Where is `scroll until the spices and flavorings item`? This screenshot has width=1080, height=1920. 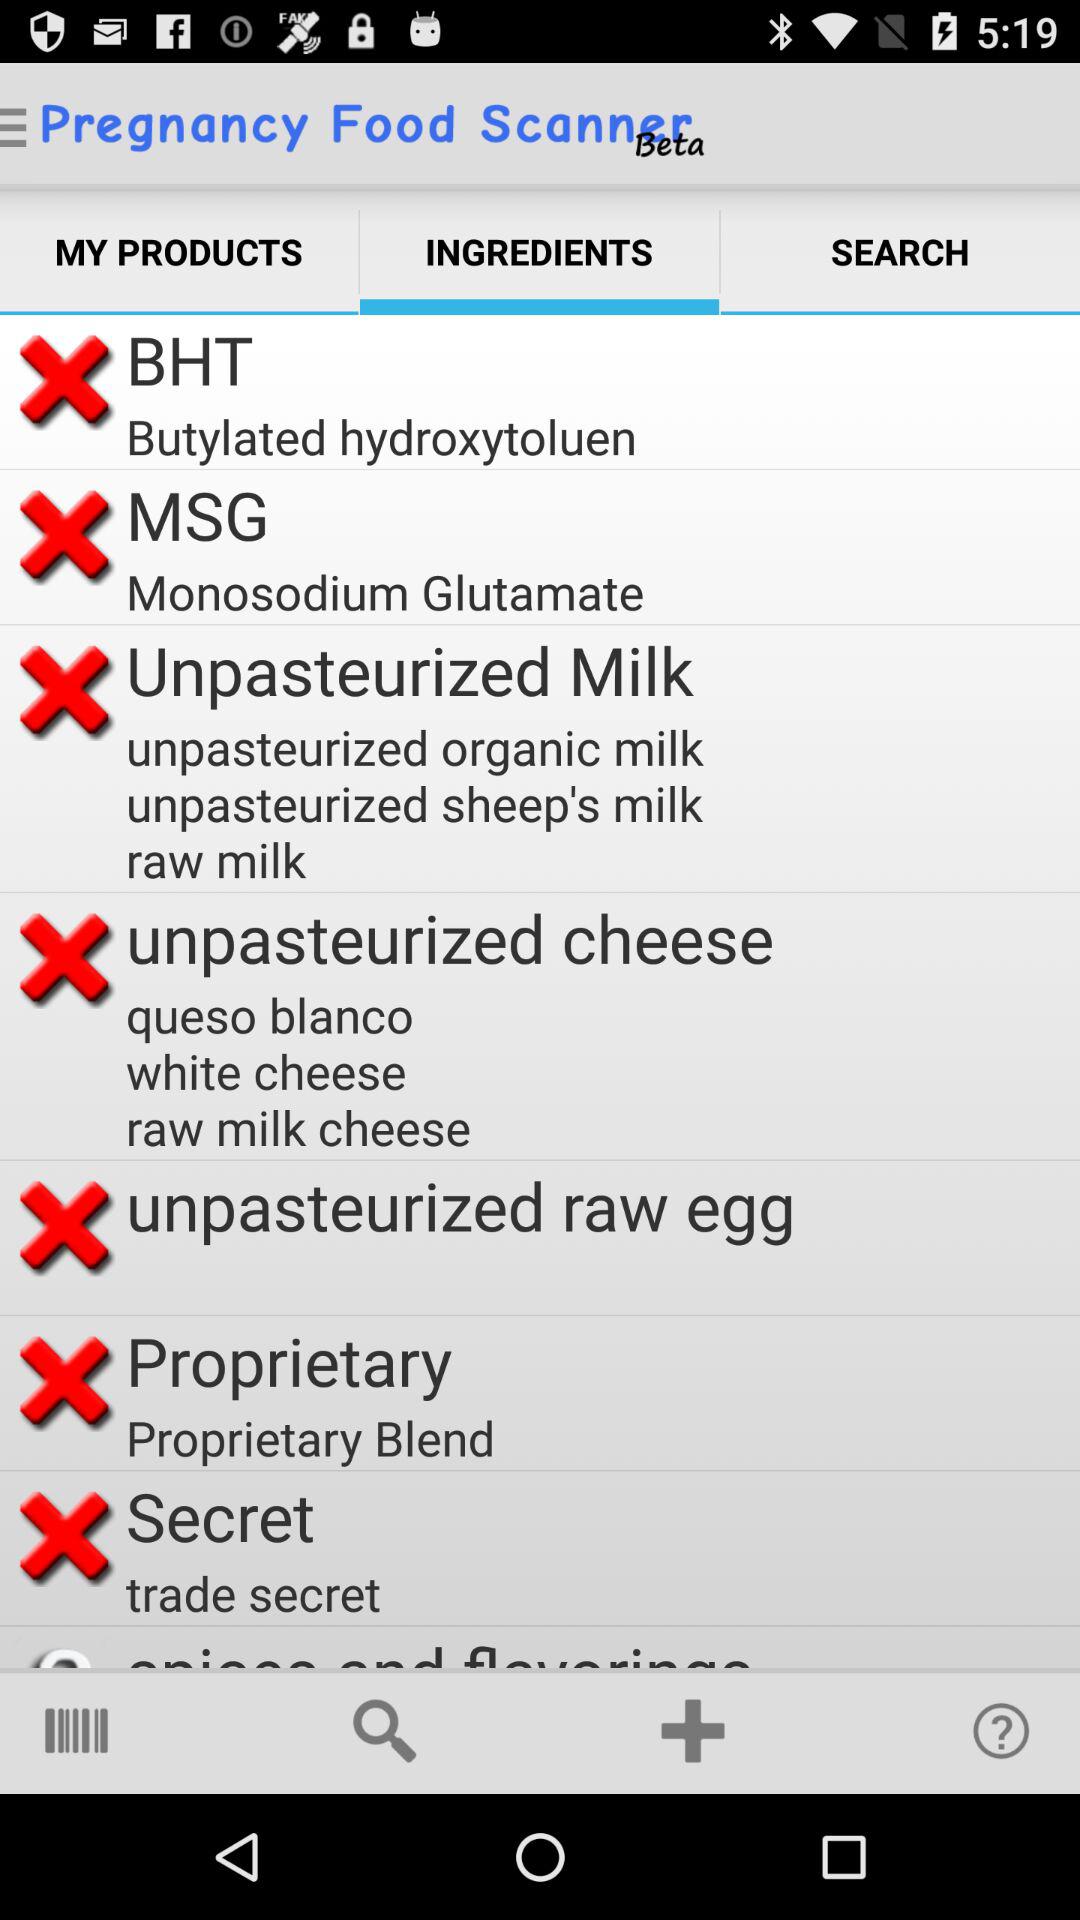 scroll until the spices and flavorings item is located at coordinates (440, 1646).